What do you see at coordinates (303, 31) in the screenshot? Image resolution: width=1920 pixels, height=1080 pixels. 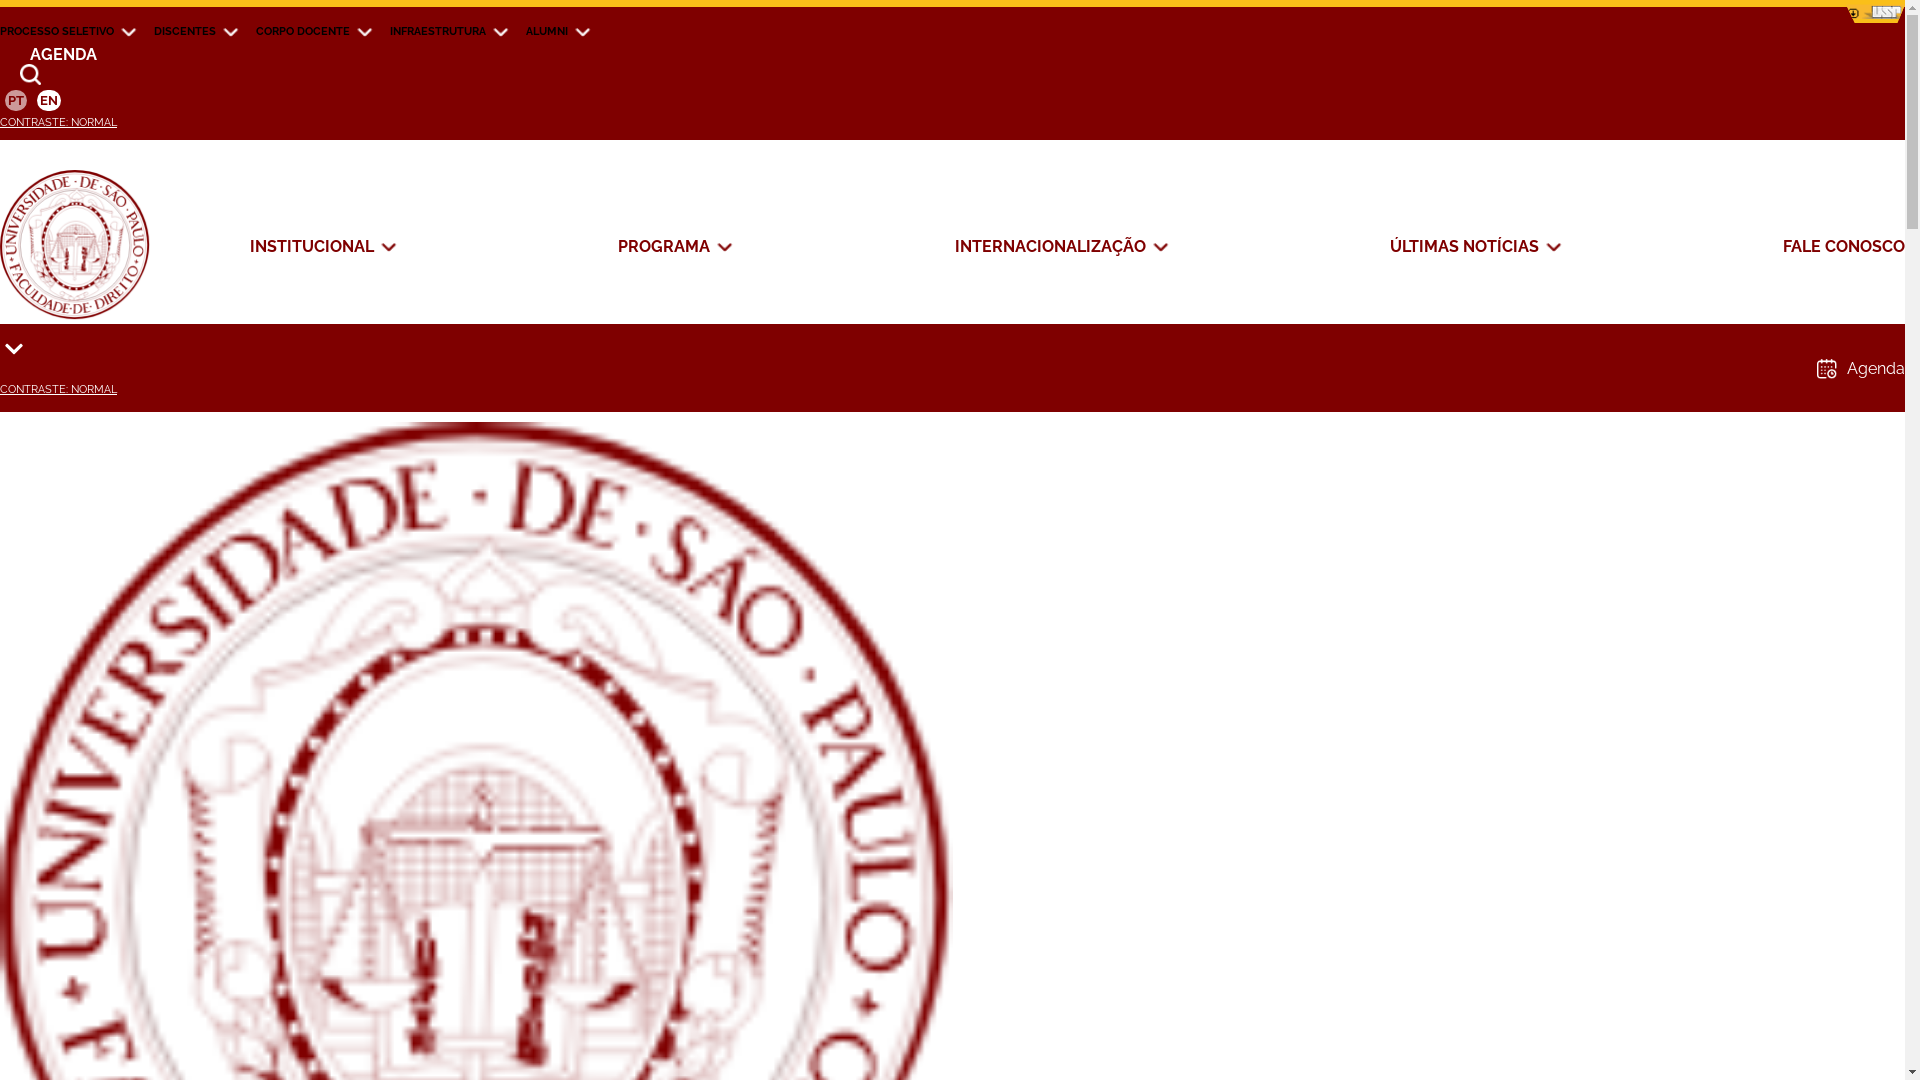 I see `CORPO DOCENTE` at bounding box center [303, 31].